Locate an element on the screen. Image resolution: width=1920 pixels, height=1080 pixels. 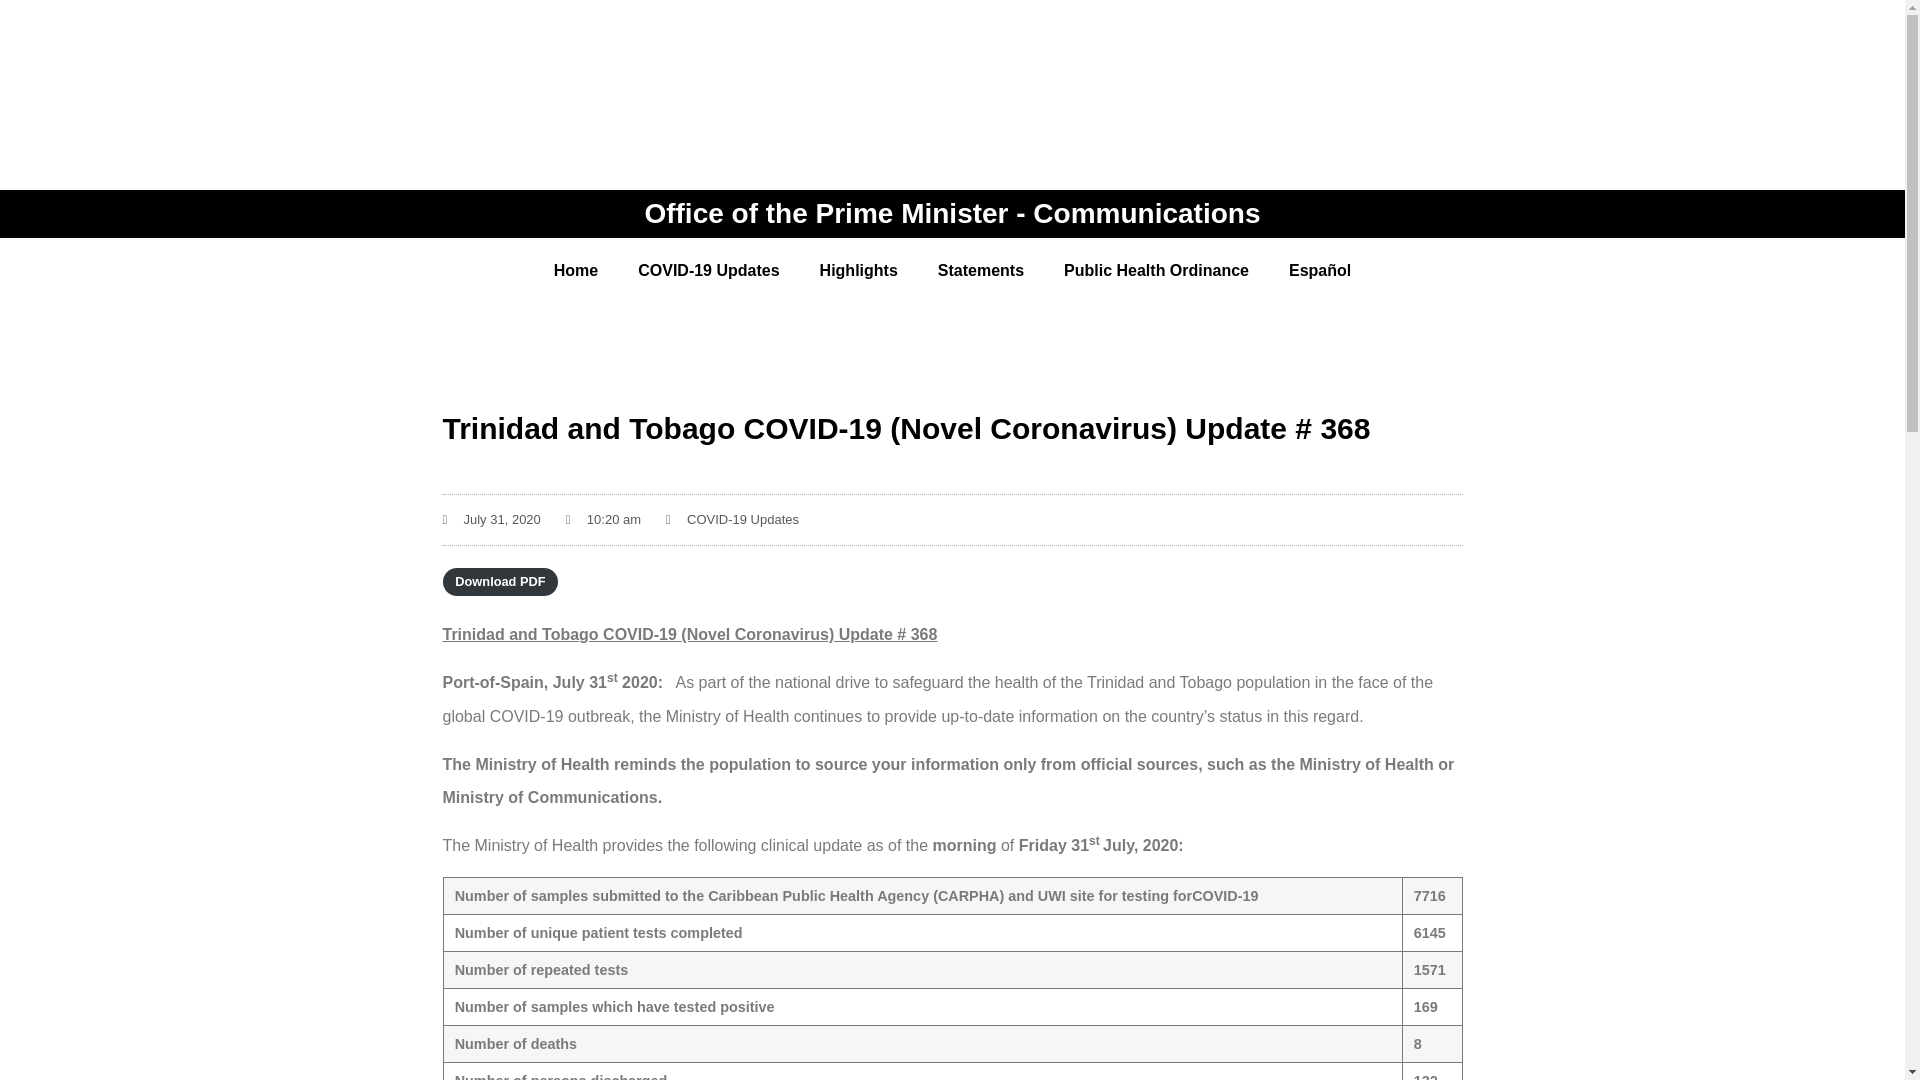
Office of the Prime Minister - Communications is located at coordinates (951, 212).